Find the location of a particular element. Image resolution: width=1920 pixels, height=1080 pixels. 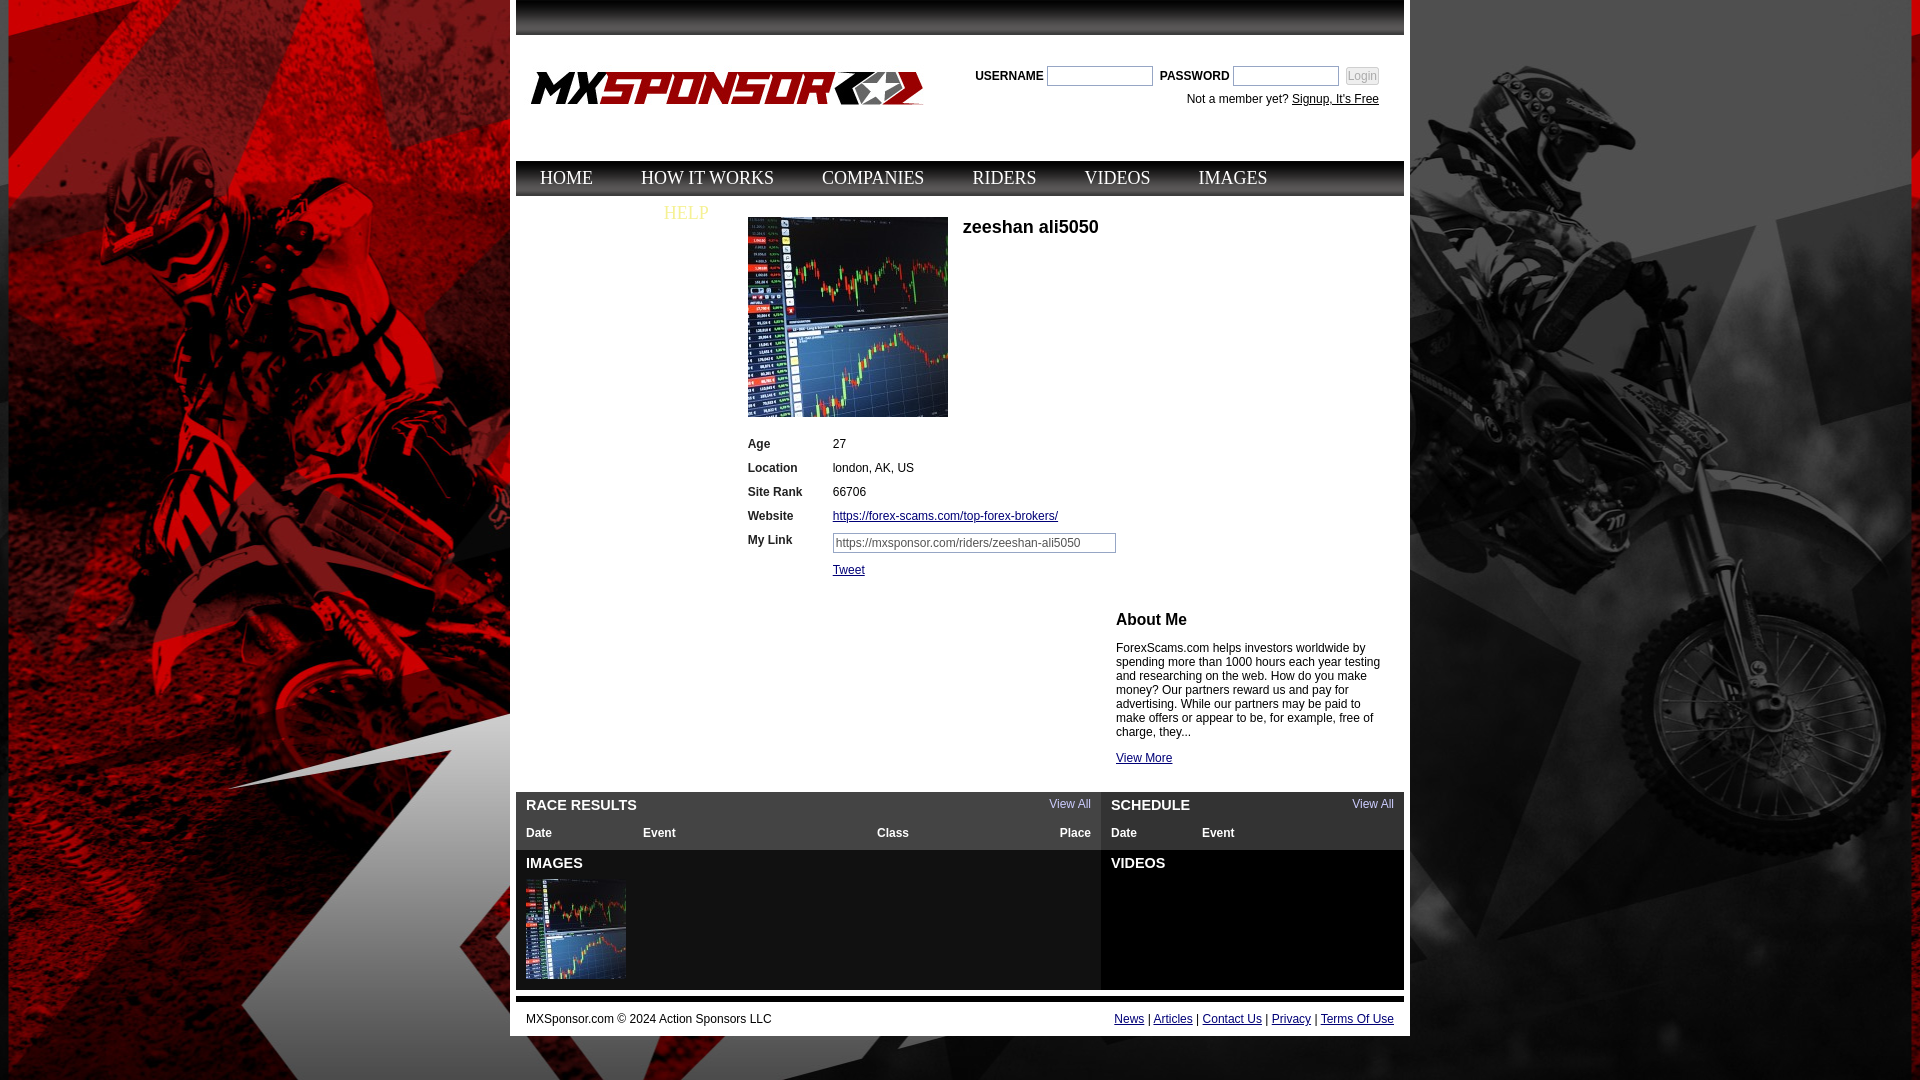

Articles is located at coordinates (1172, 1018).